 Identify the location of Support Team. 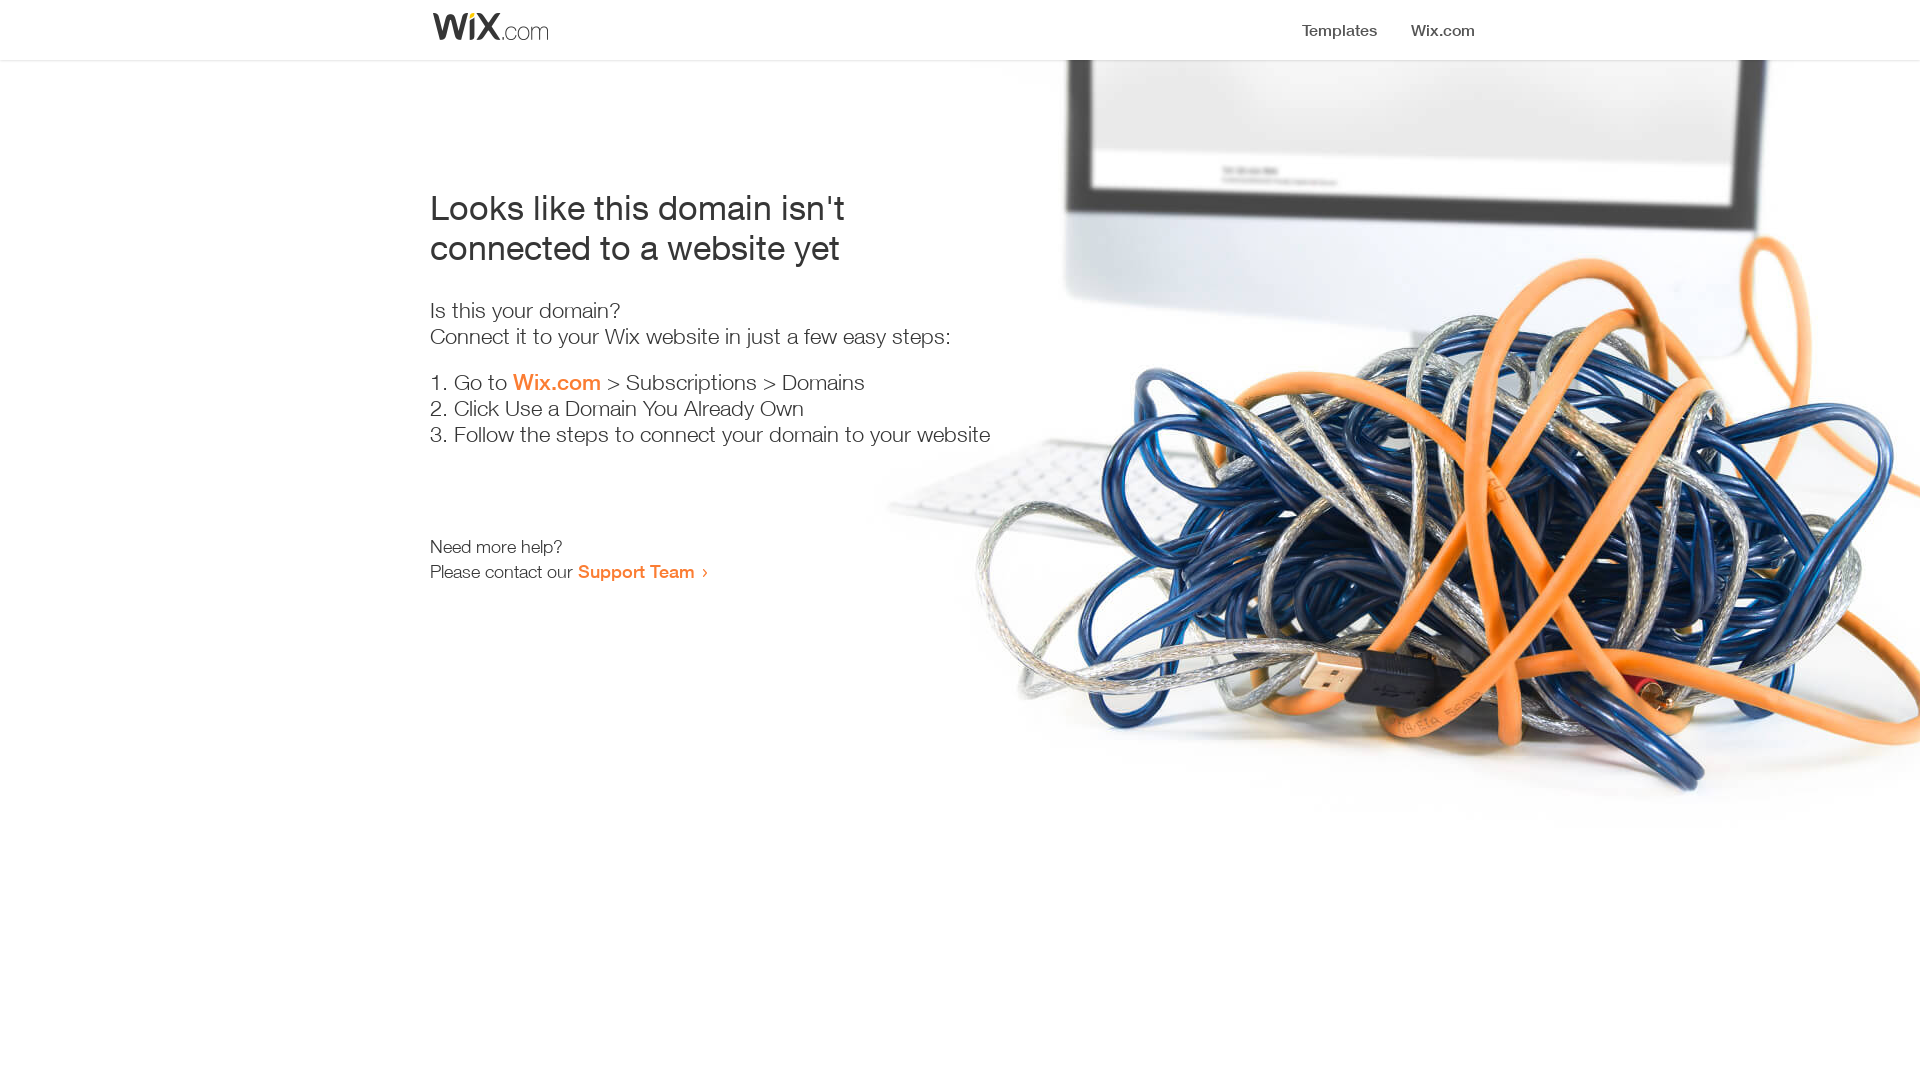
(636, 571).